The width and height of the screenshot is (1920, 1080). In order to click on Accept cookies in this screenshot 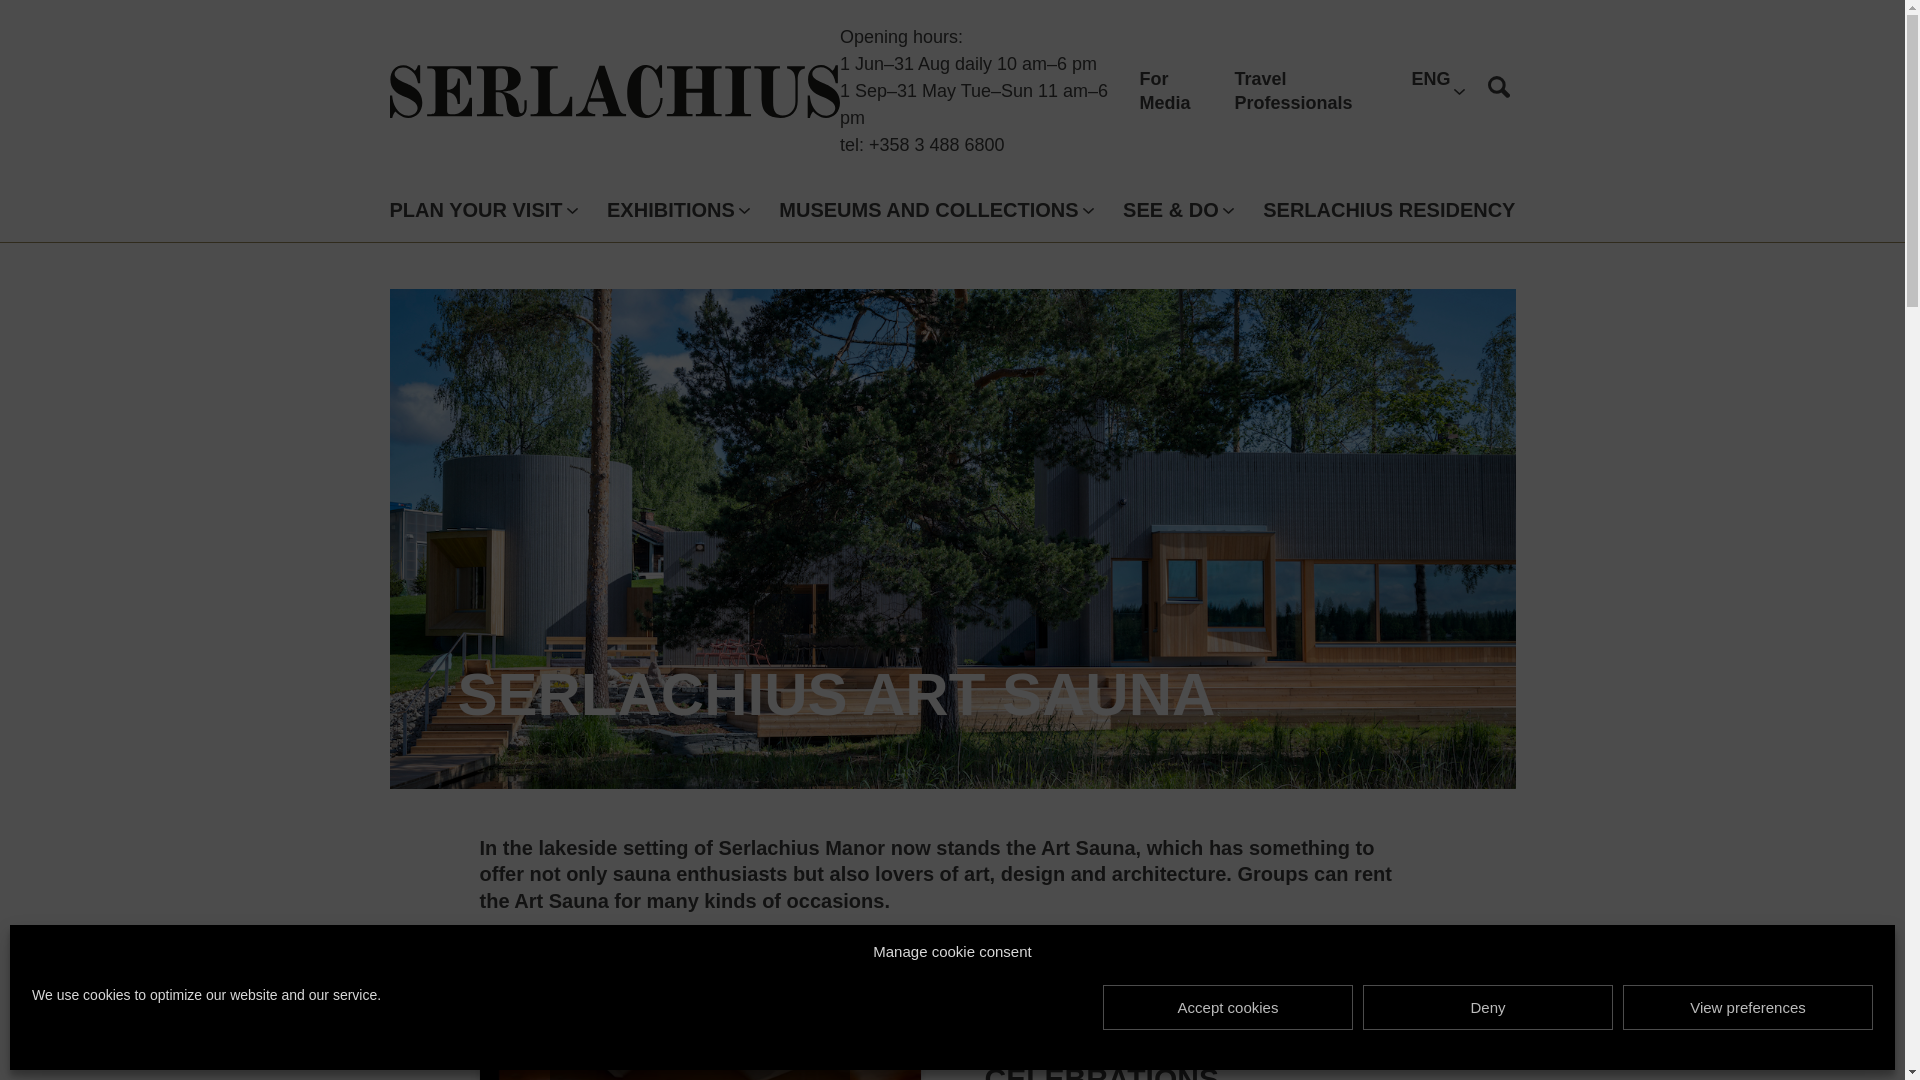, I will do `click(1228, 1007)`.